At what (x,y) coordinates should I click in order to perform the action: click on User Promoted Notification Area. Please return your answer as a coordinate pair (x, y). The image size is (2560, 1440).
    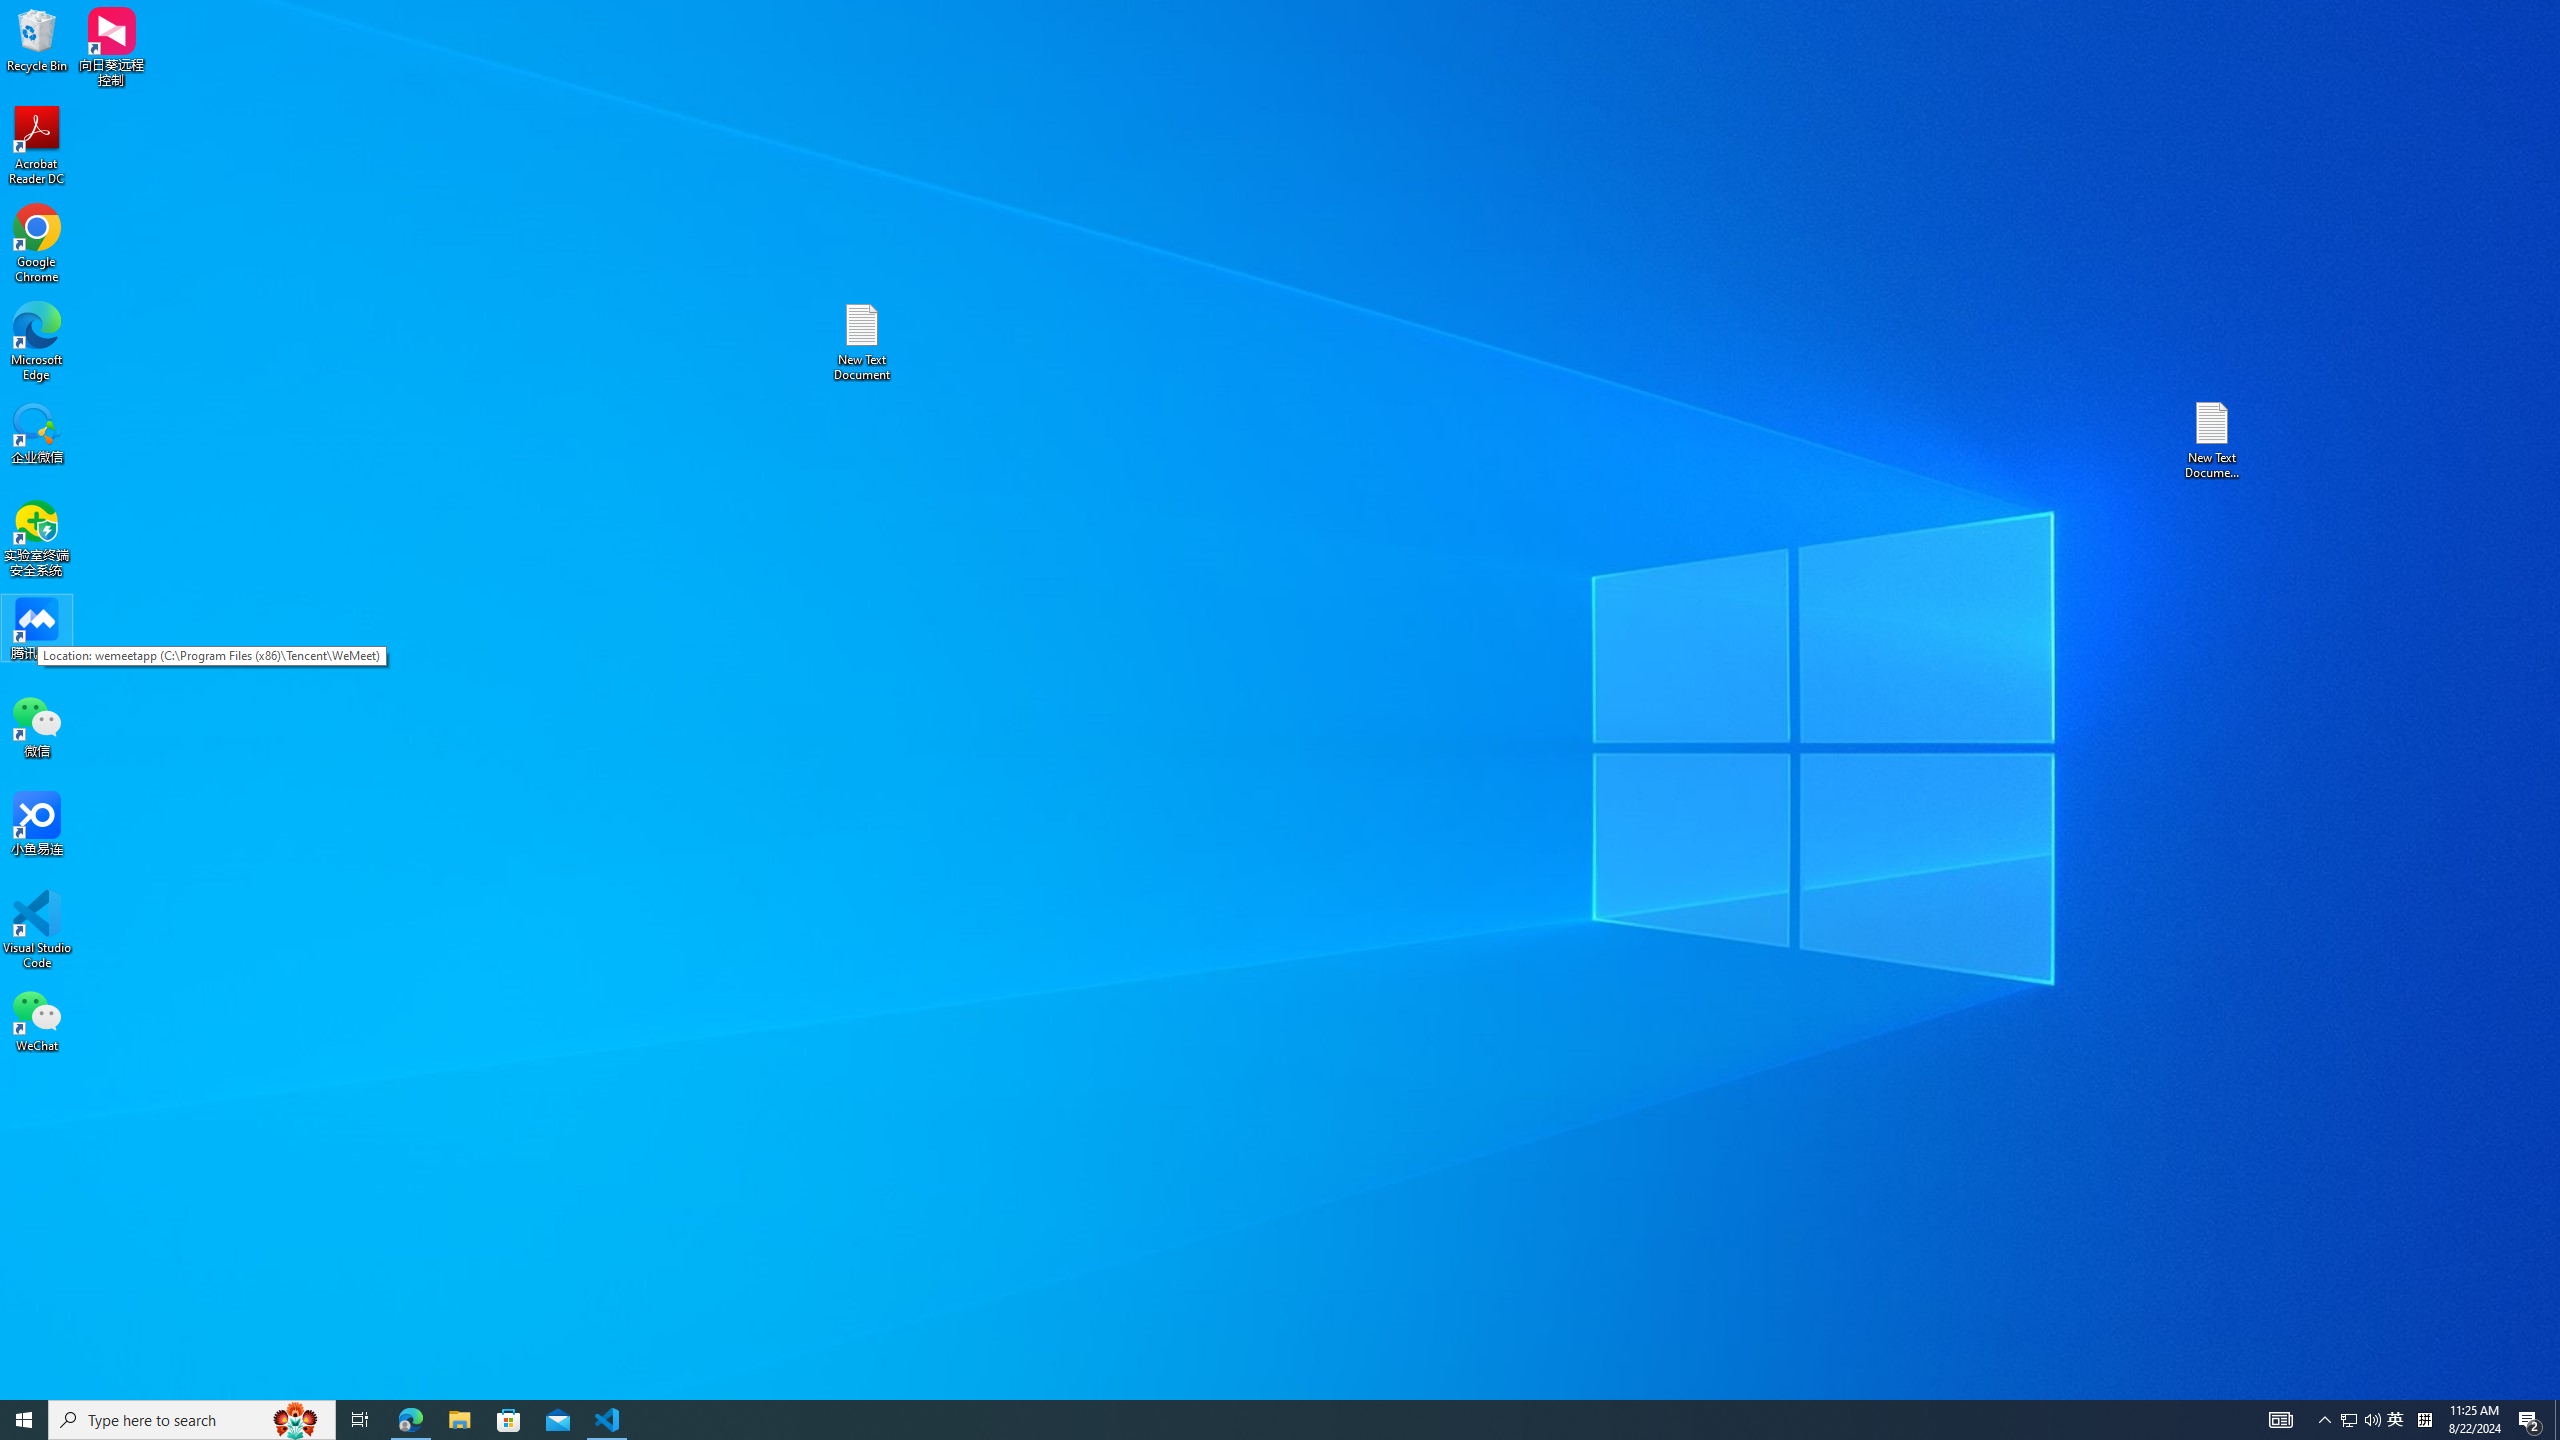
    Looking at the image, I should click on (2361, 1420).